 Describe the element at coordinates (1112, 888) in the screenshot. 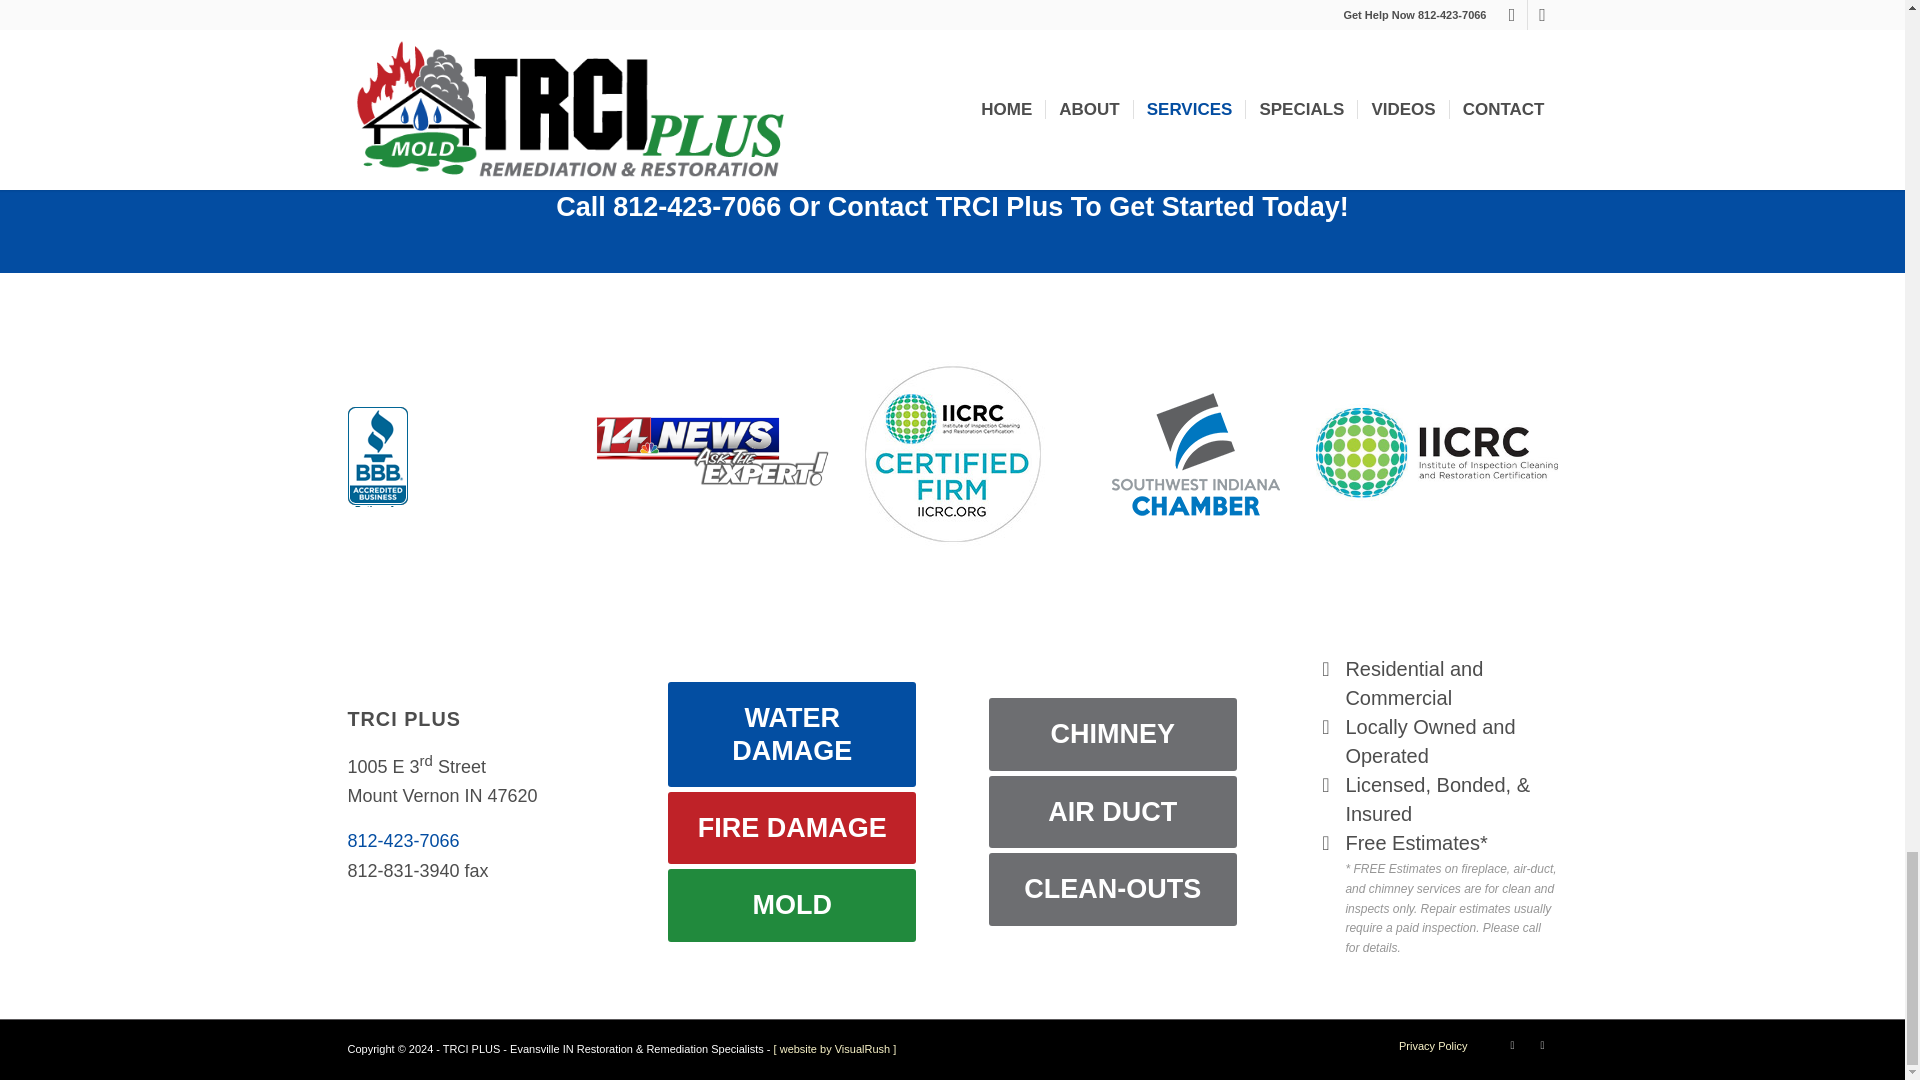

I see `CLEAN-OUTS` at that location.